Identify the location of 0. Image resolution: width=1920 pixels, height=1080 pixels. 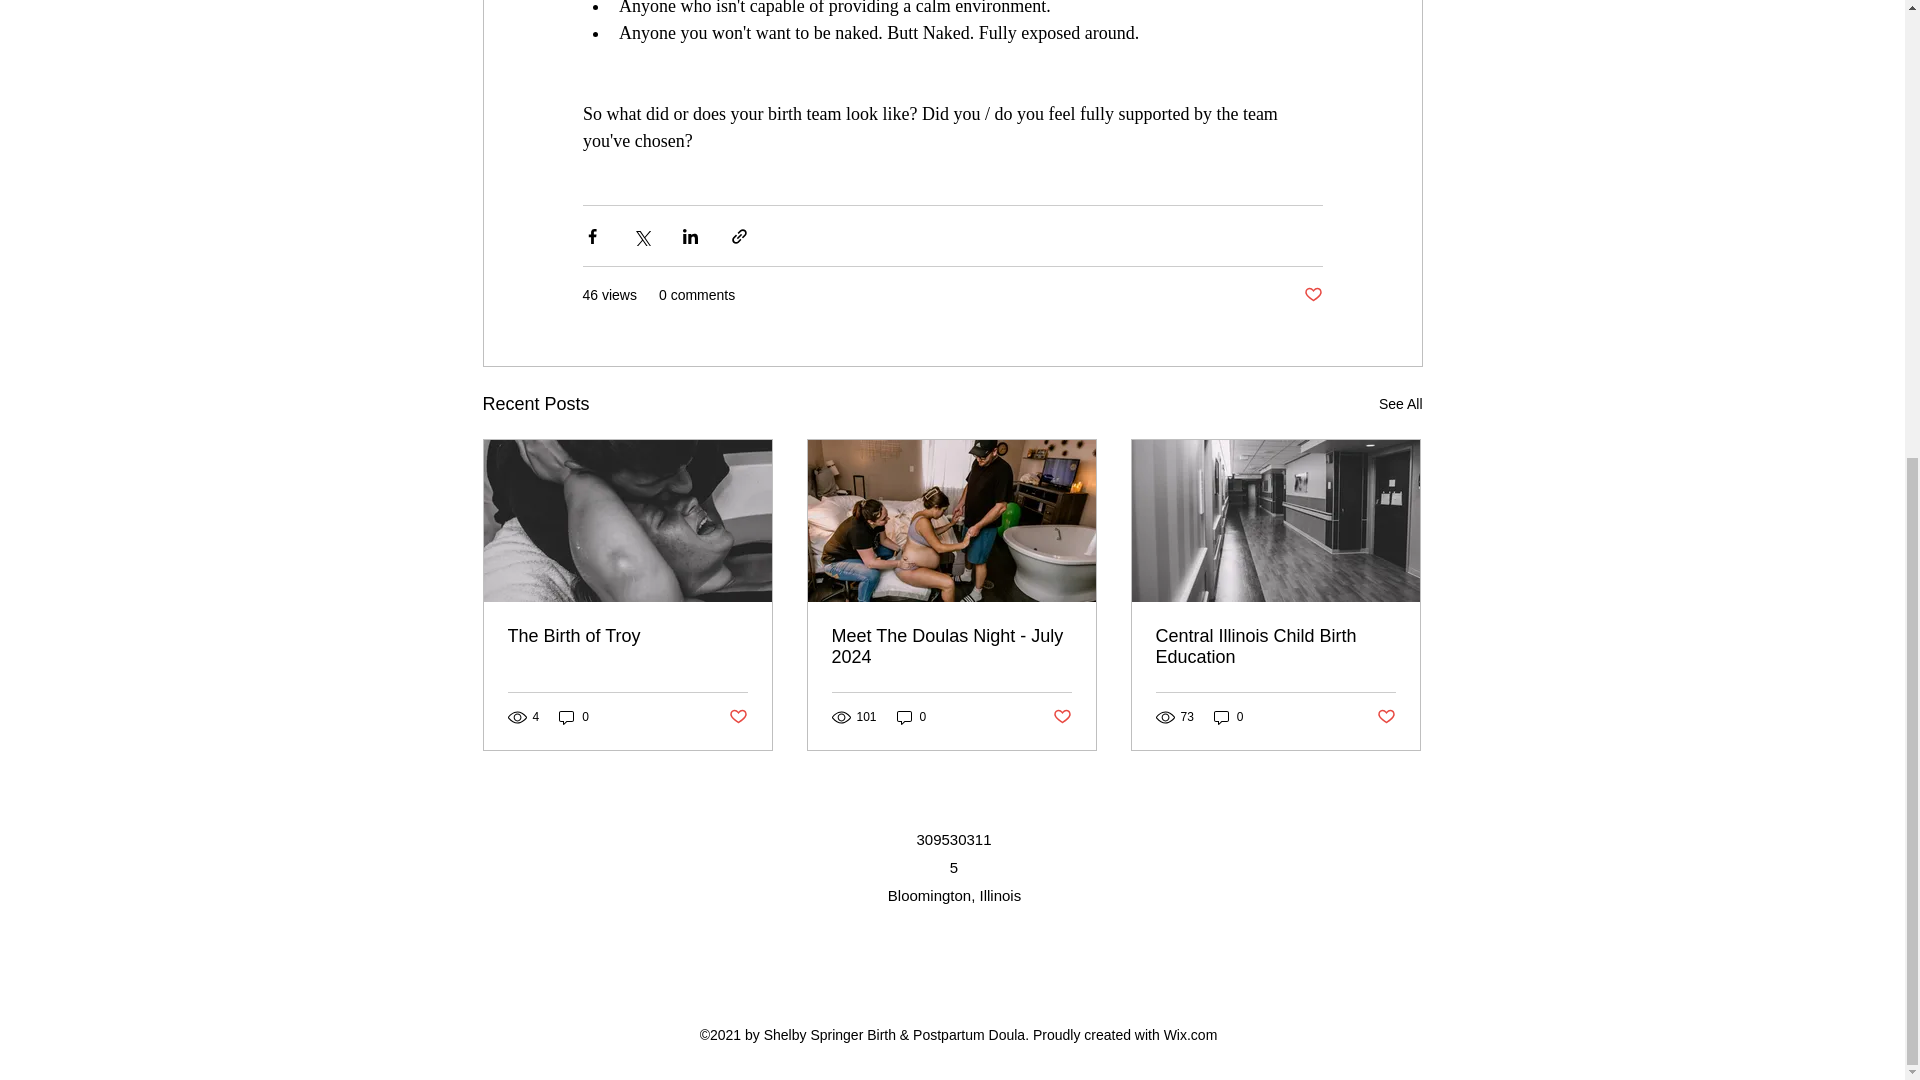
(912, 717).